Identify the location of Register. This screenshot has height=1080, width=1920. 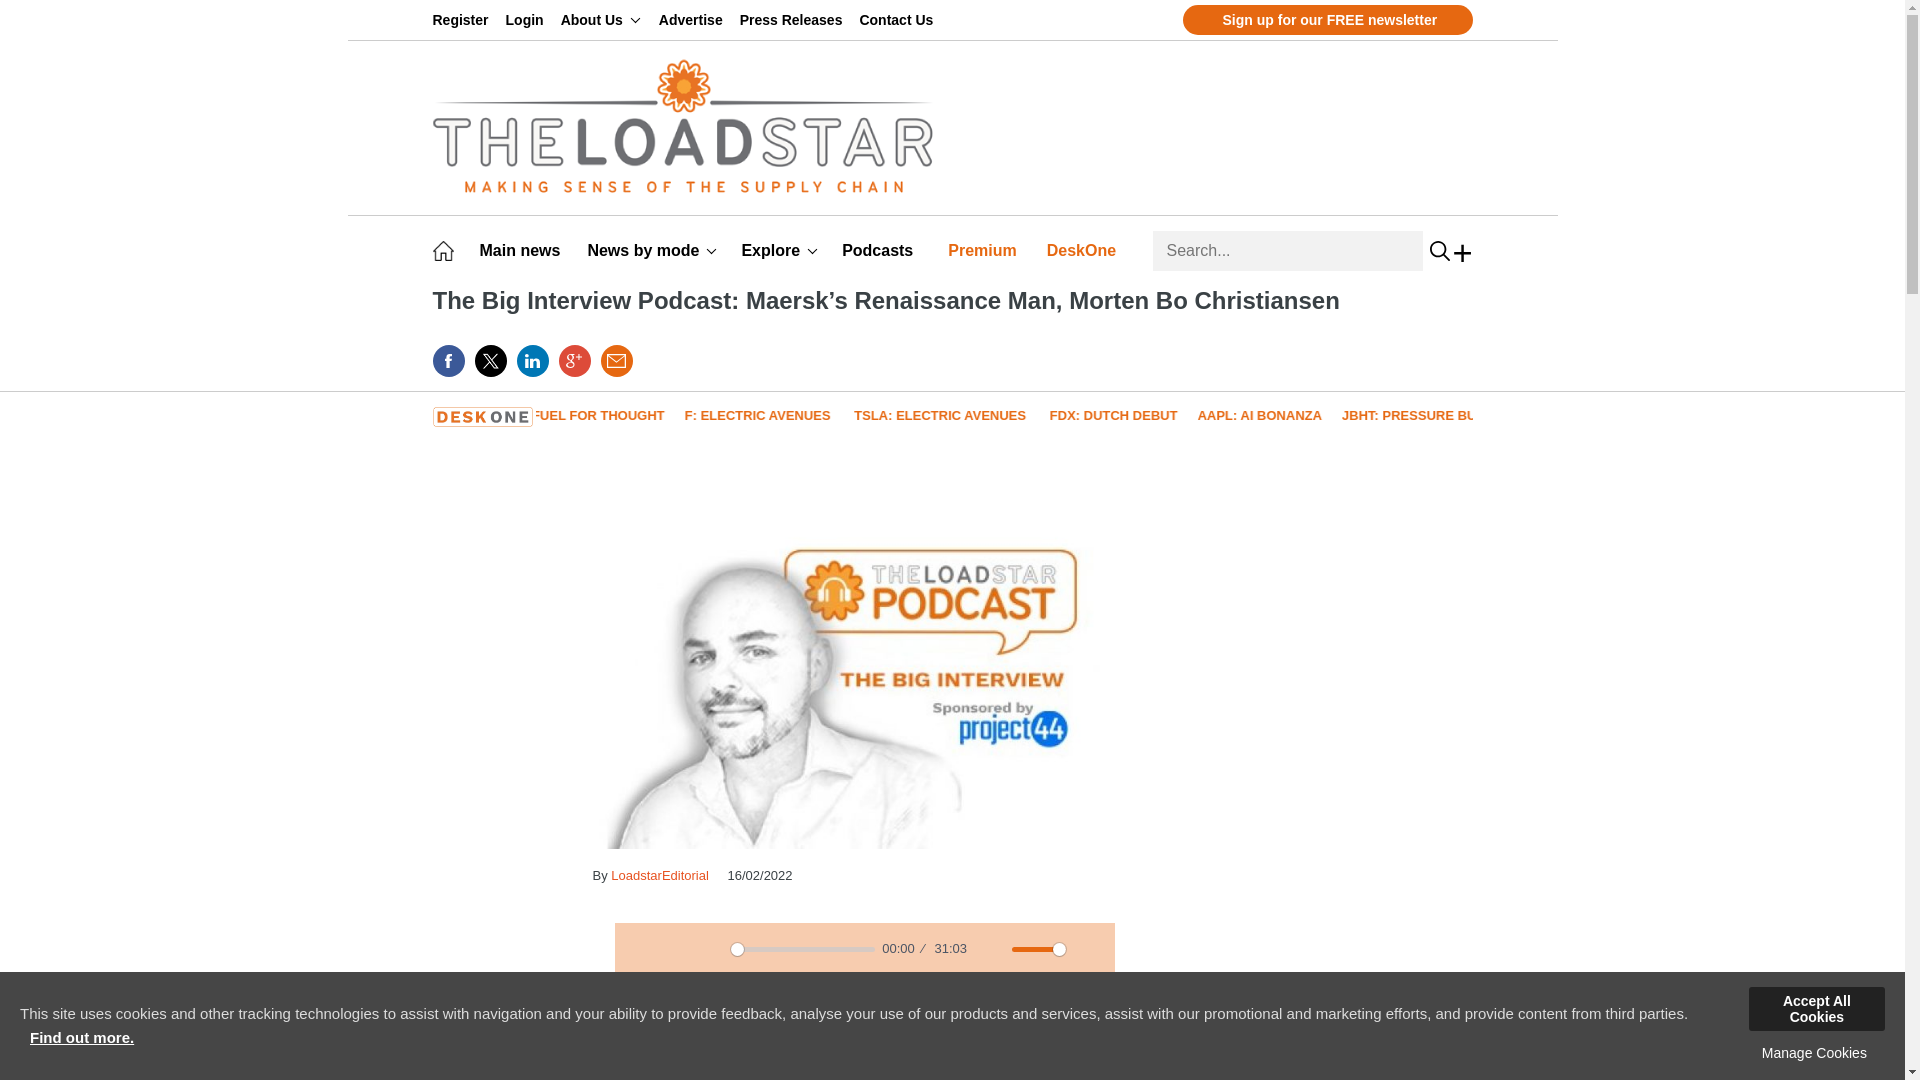
(464, 20).